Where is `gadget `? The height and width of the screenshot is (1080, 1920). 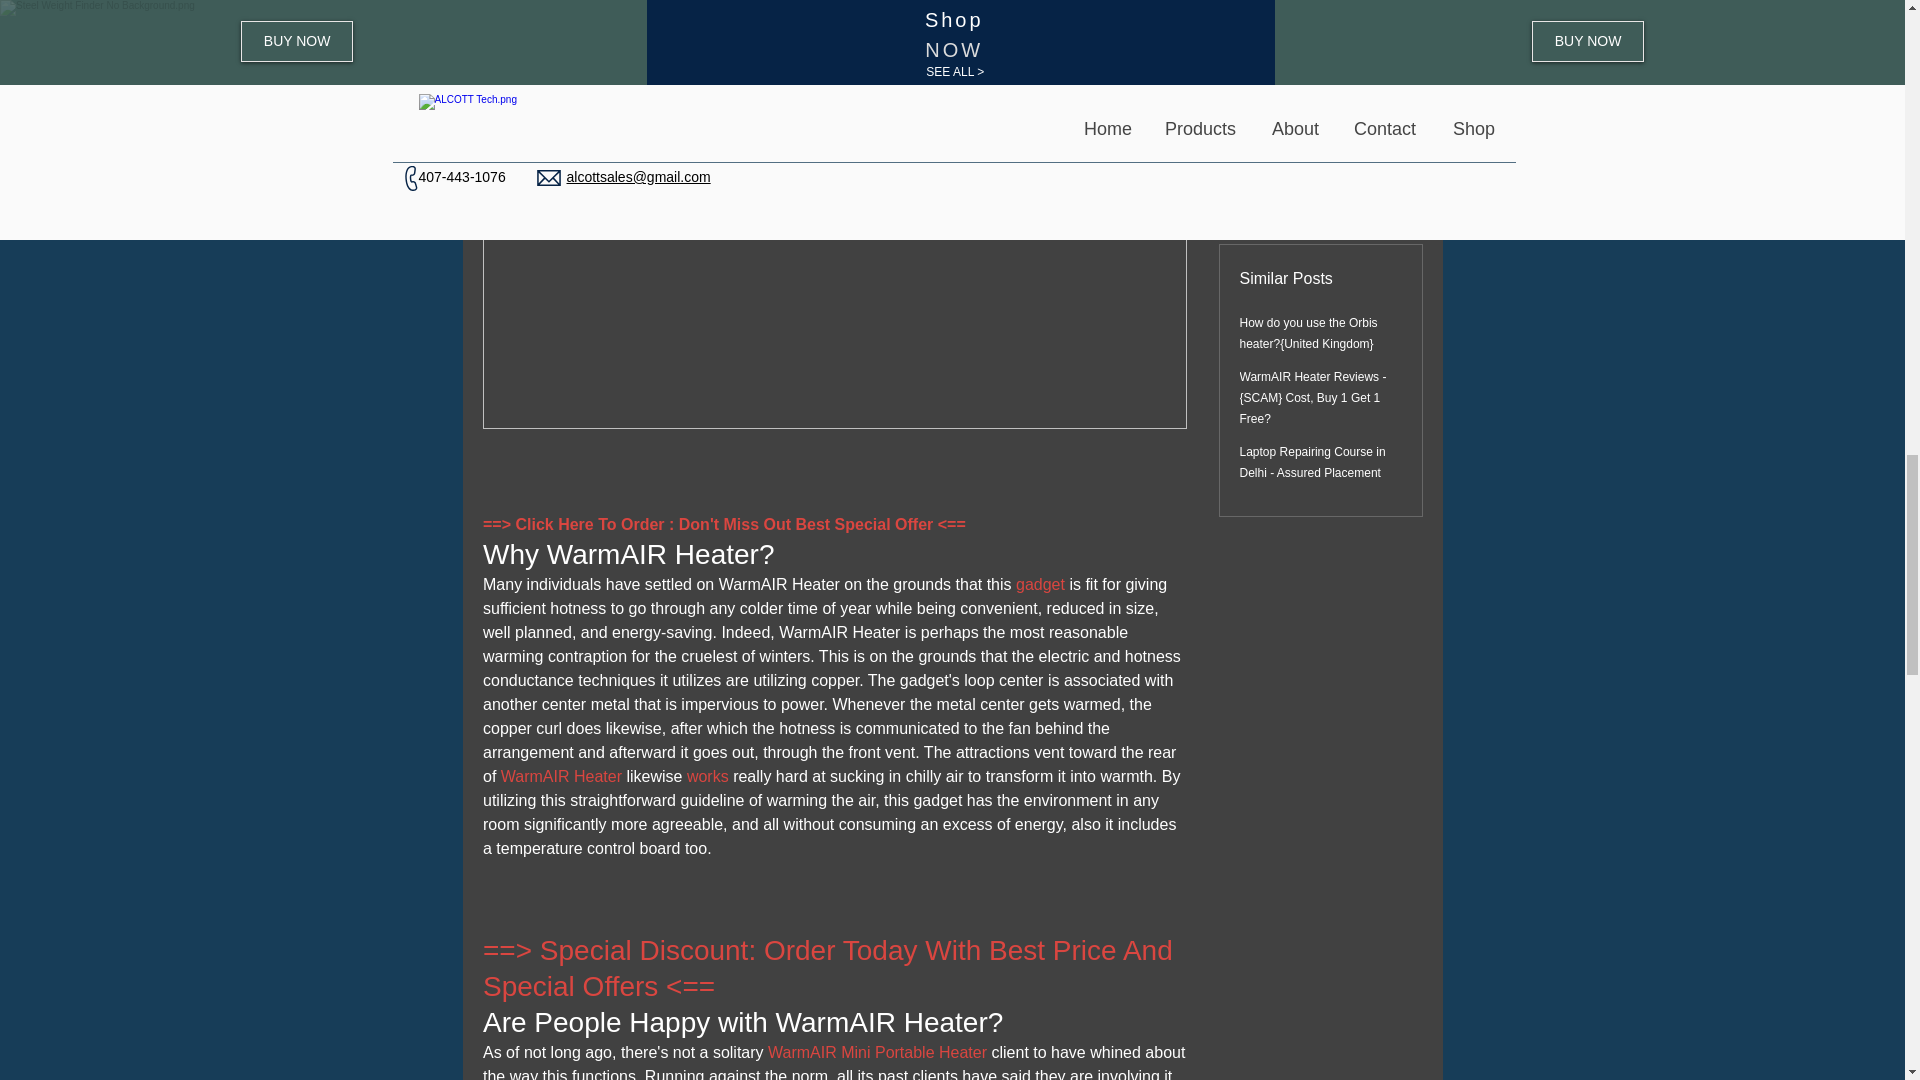 gadget  is located at coordinates (1042, 584).